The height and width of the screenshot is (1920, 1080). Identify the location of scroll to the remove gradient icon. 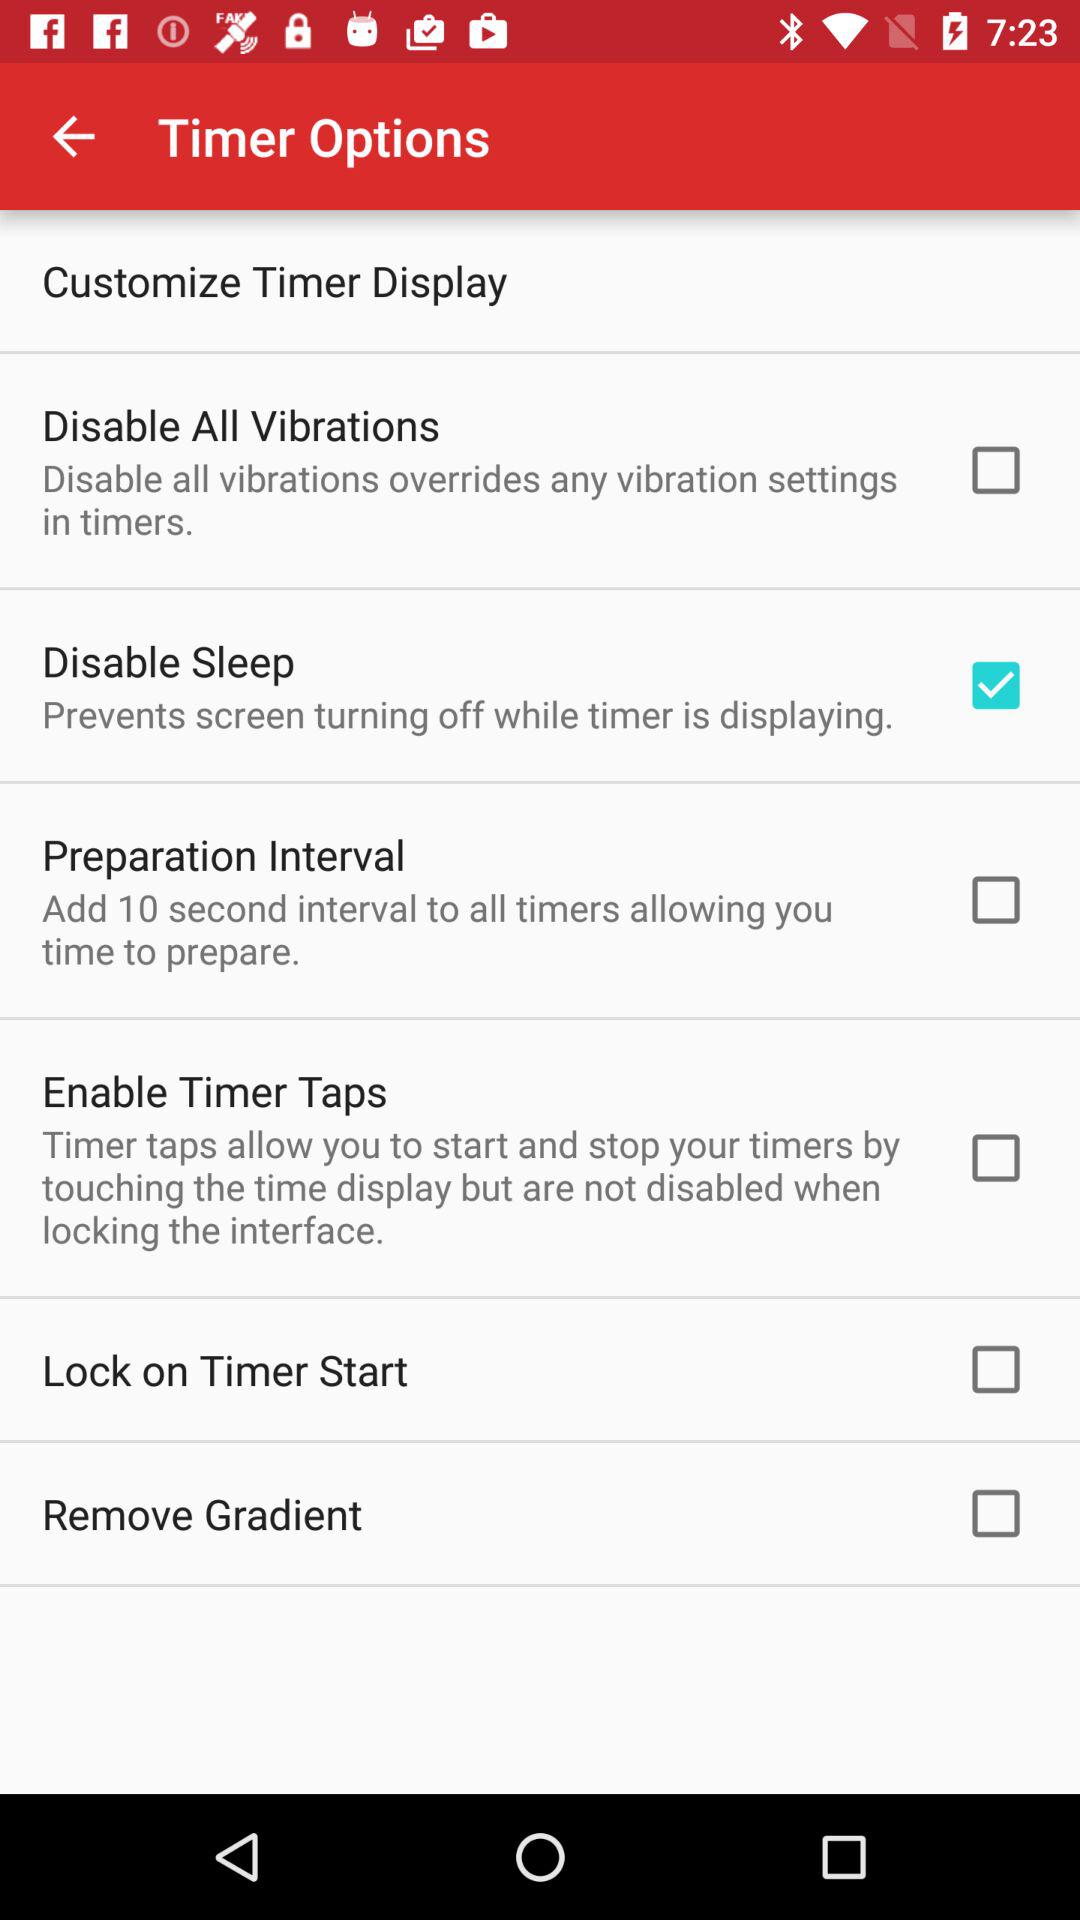
(202, 1514).